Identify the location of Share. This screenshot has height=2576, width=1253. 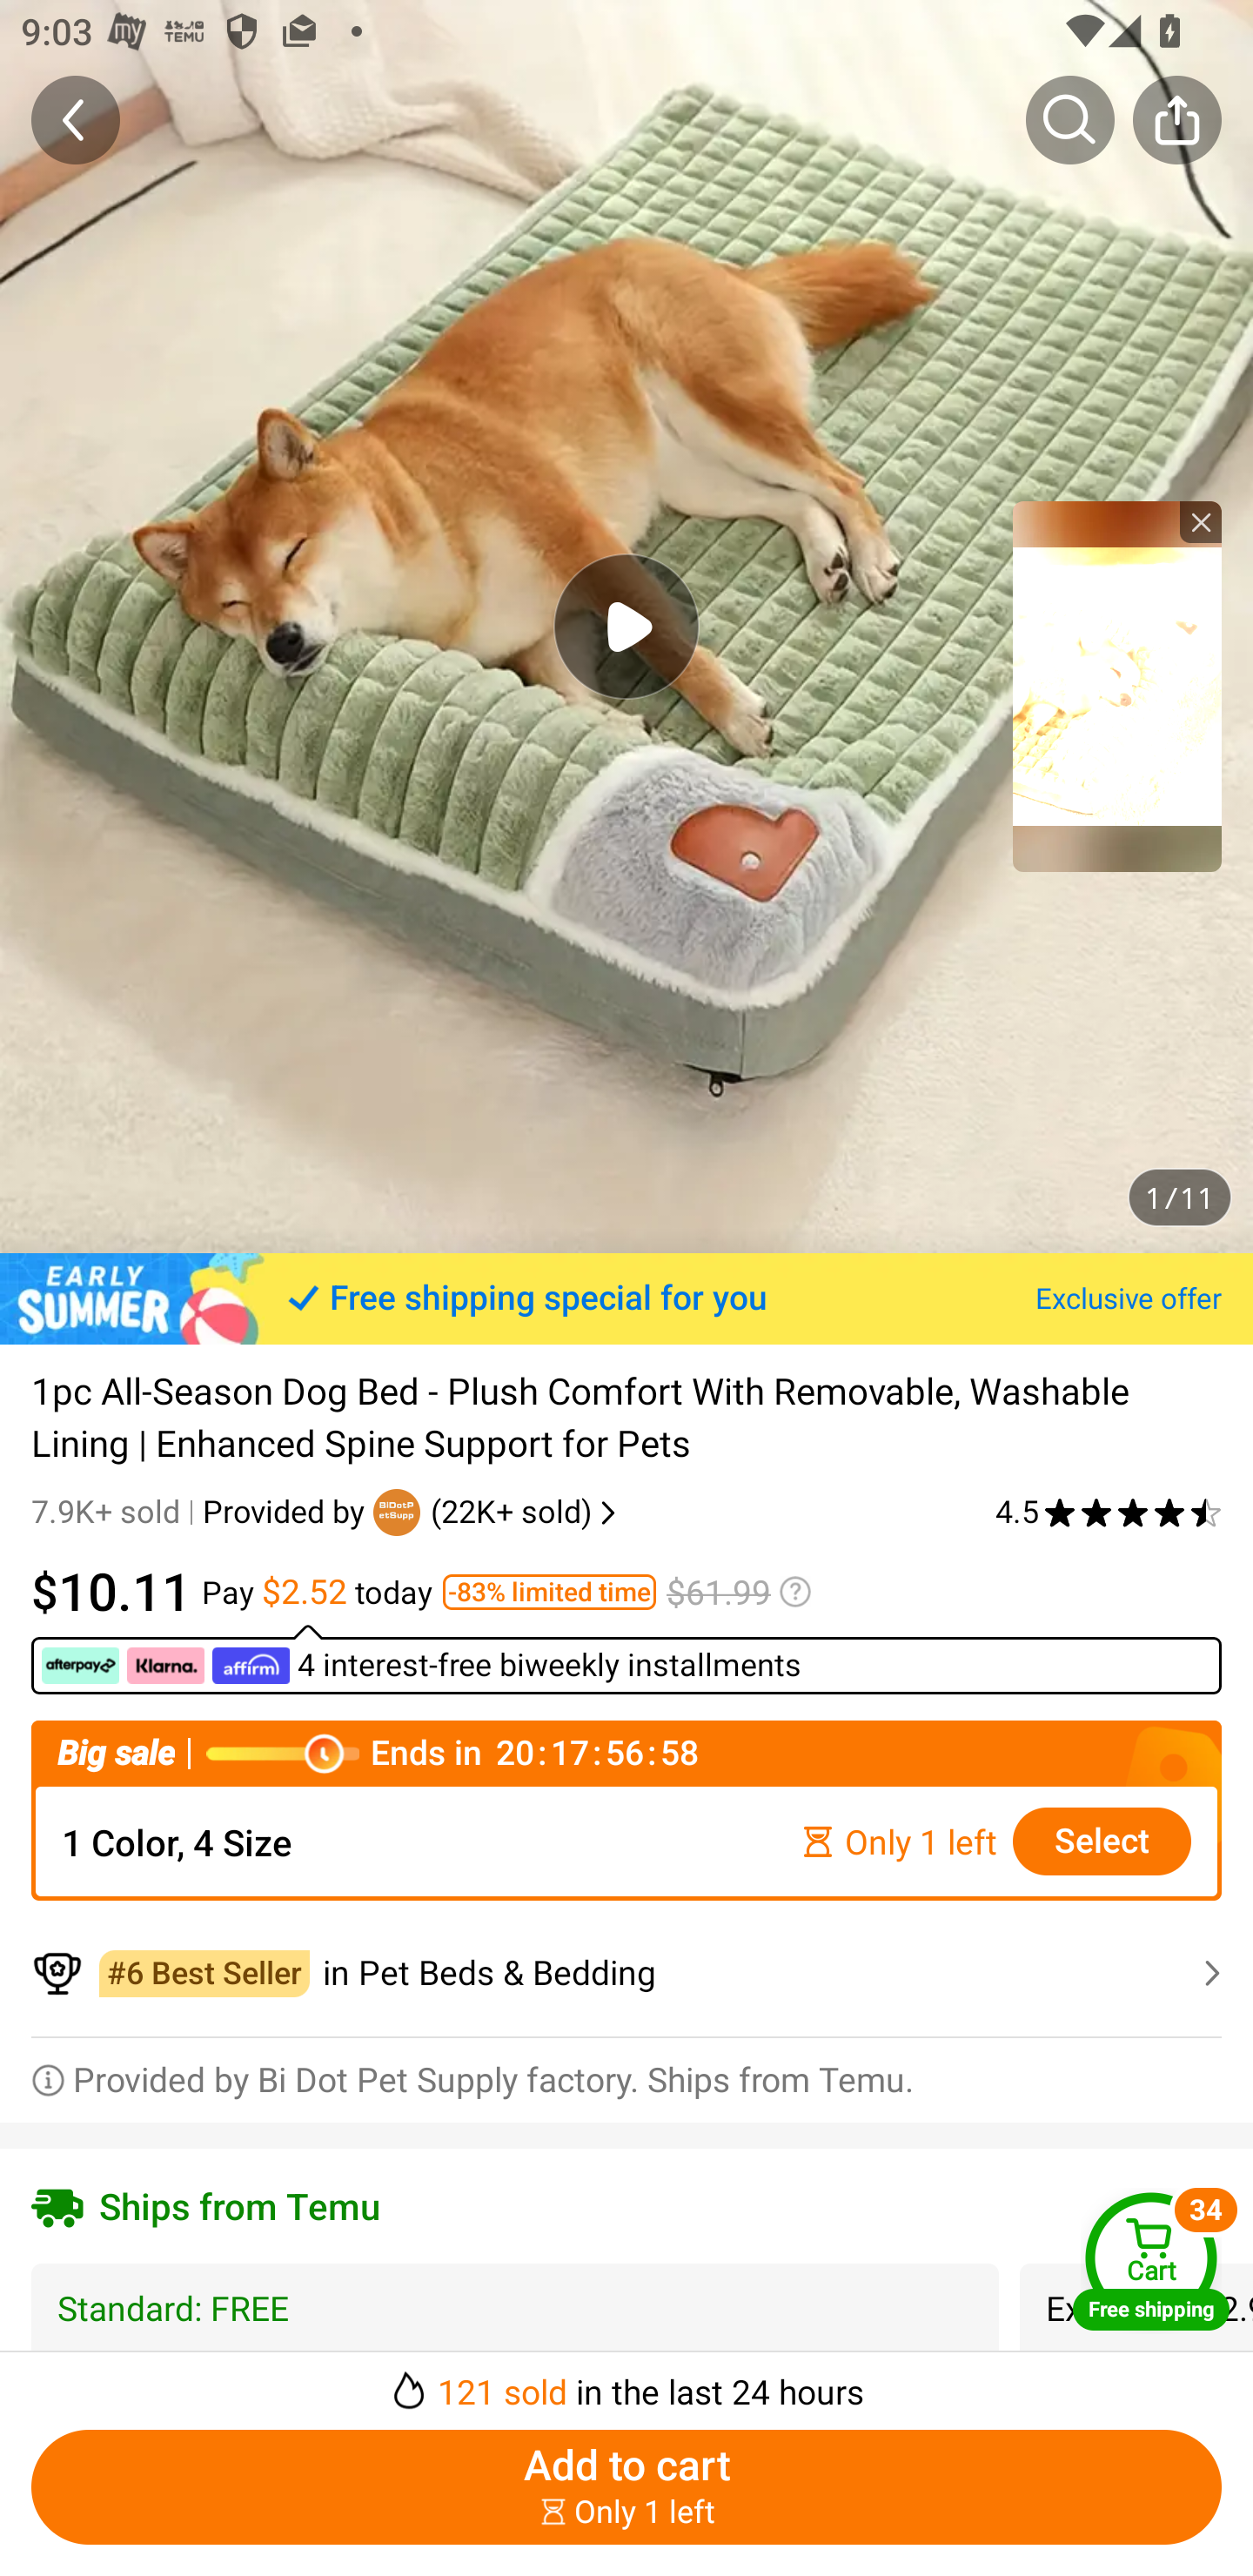
(1176, 119).